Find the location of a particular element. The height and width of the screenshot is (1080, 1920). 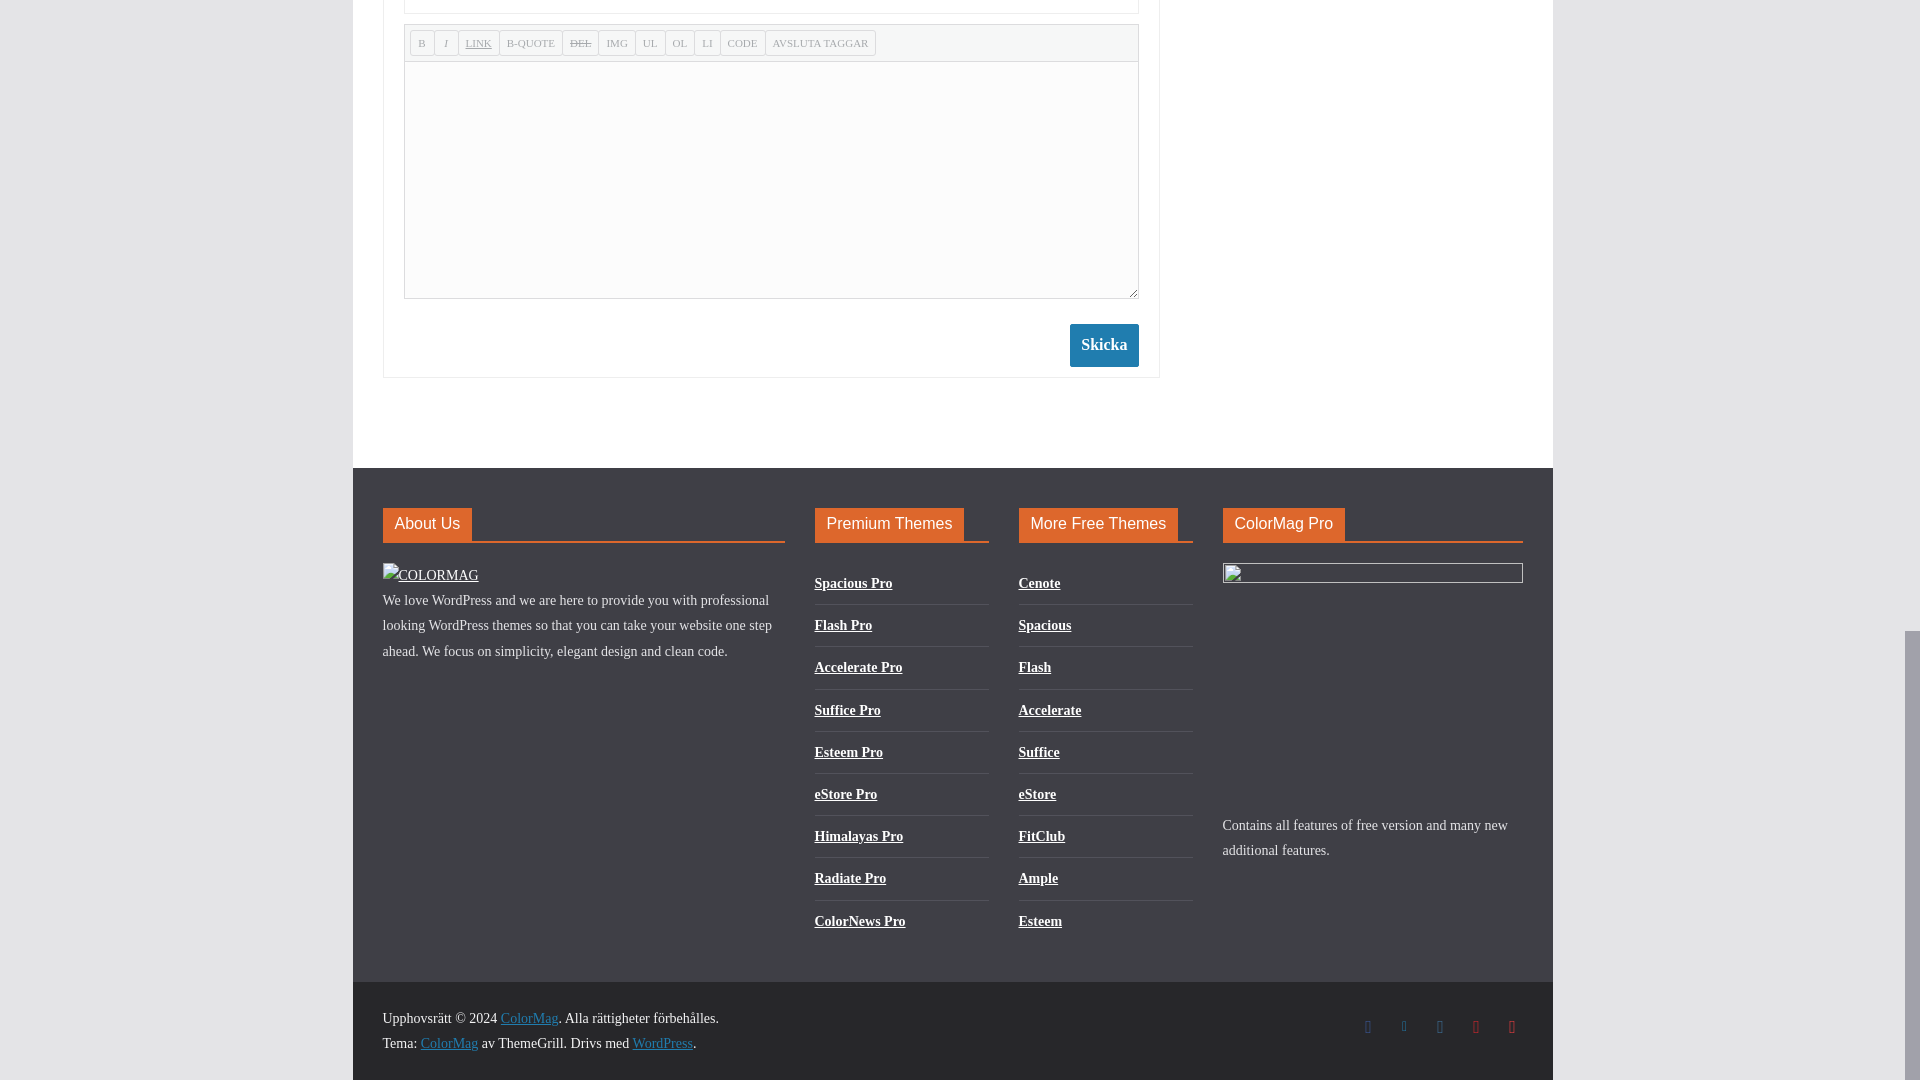

li is located at coordinates (706, 43).